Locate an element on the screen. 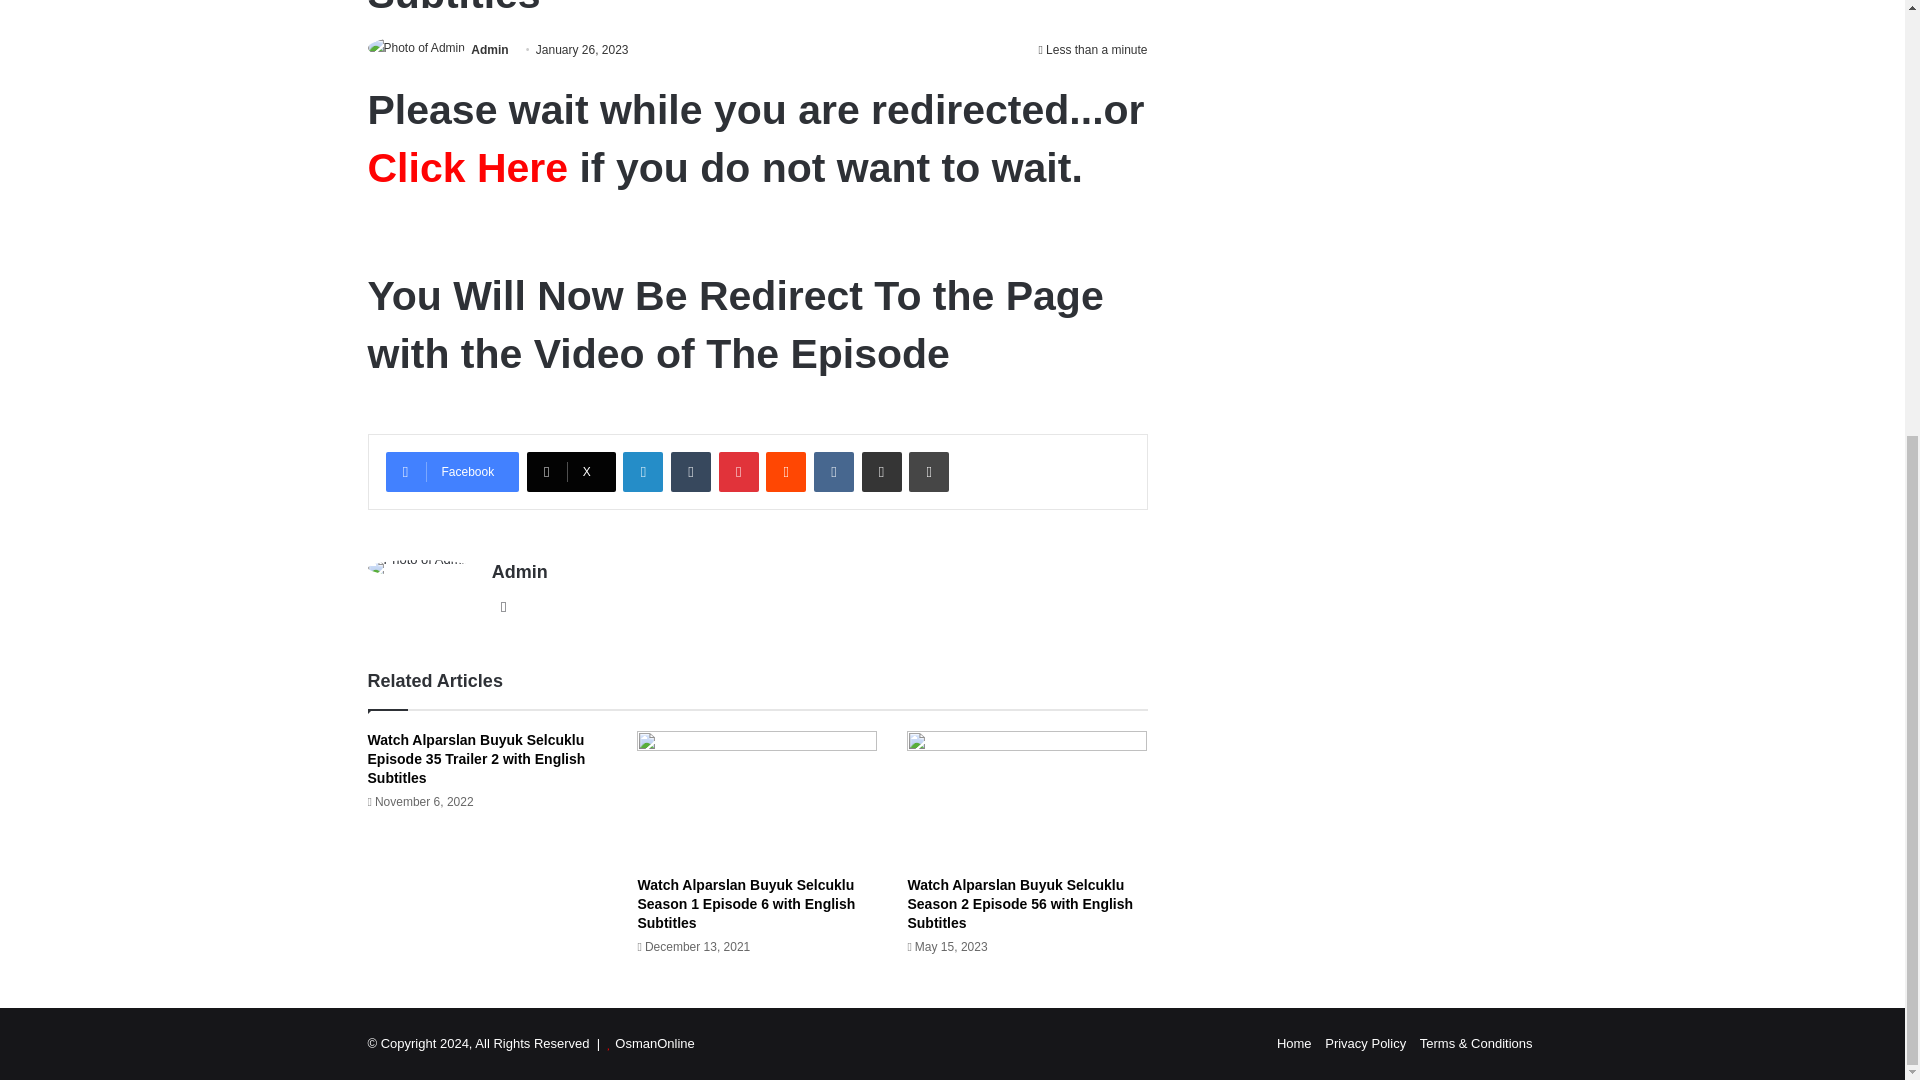 This screenshot has height=1080, width=1920. X is located at coordinates (571, 472).